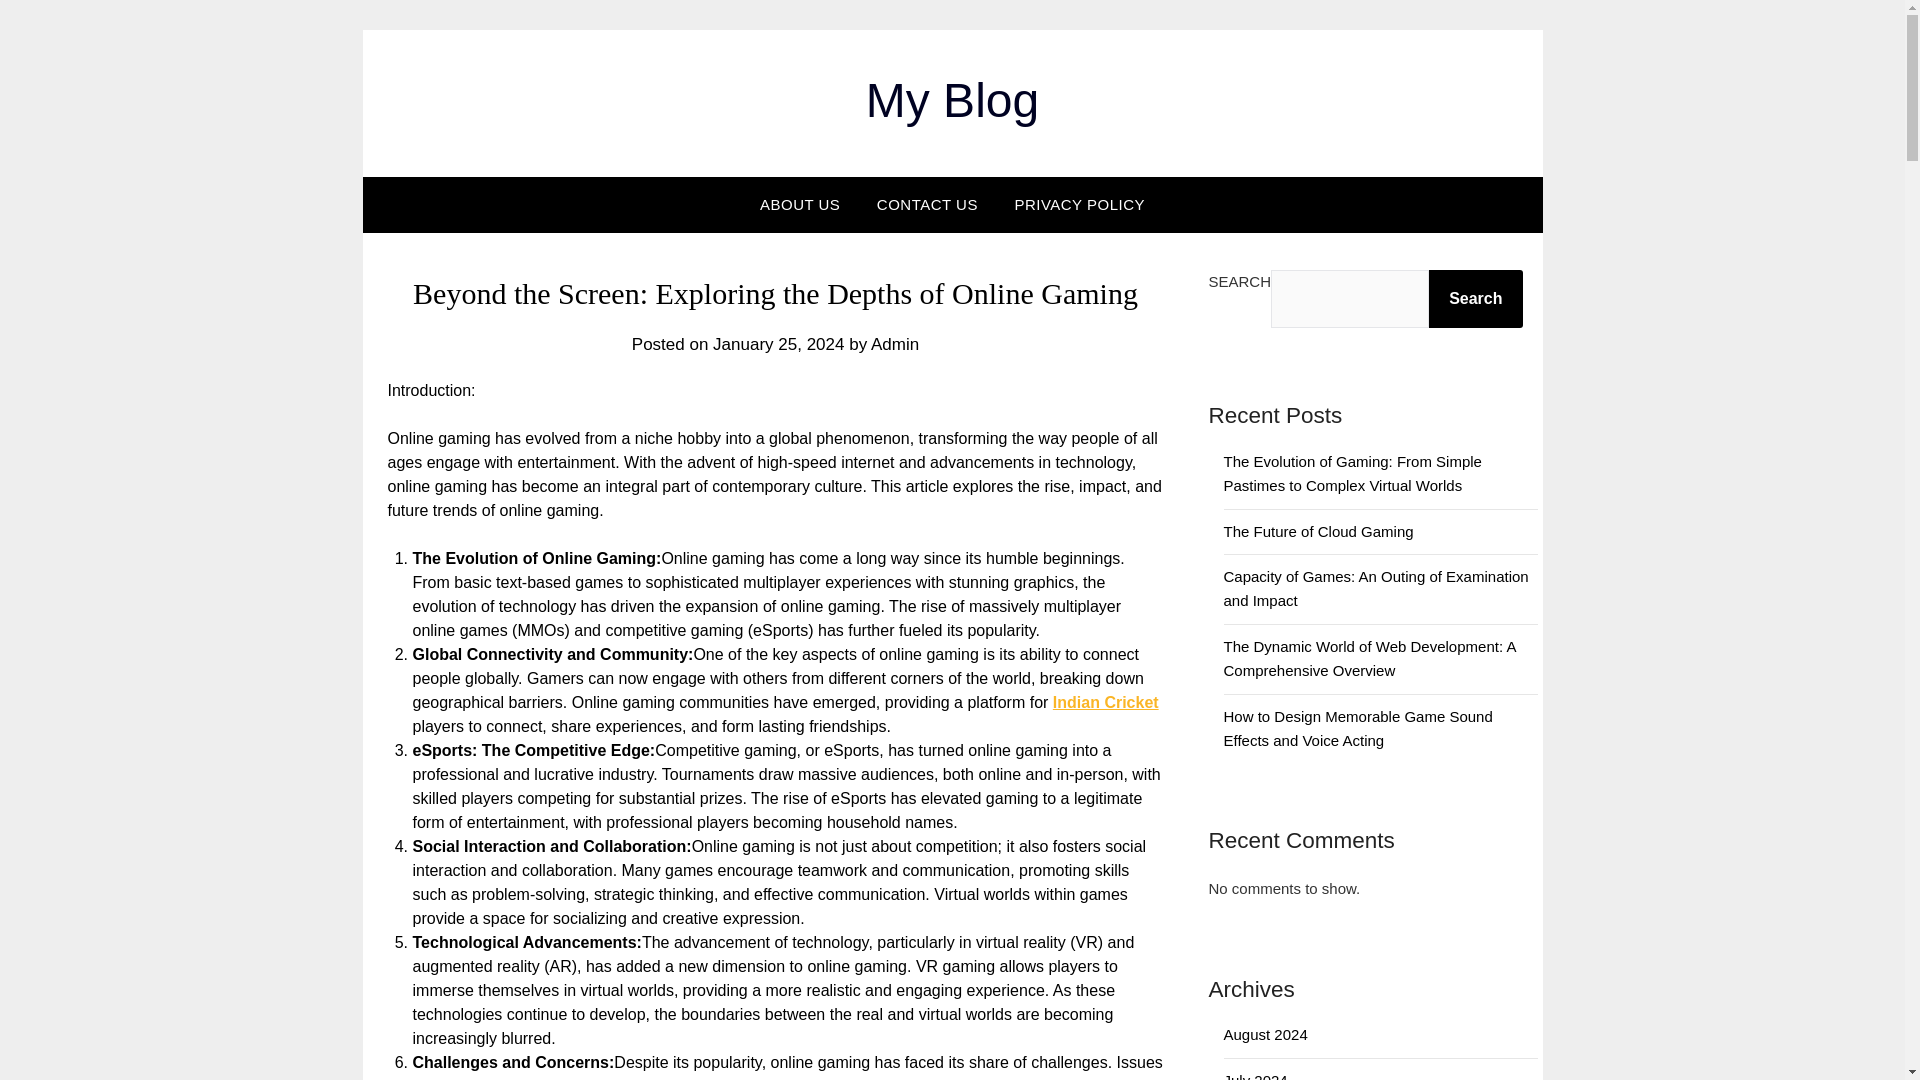 The width and height of the screenshot is (1920, 1080). I want to click on PRIVACY POLICY, so click(1080, 205).